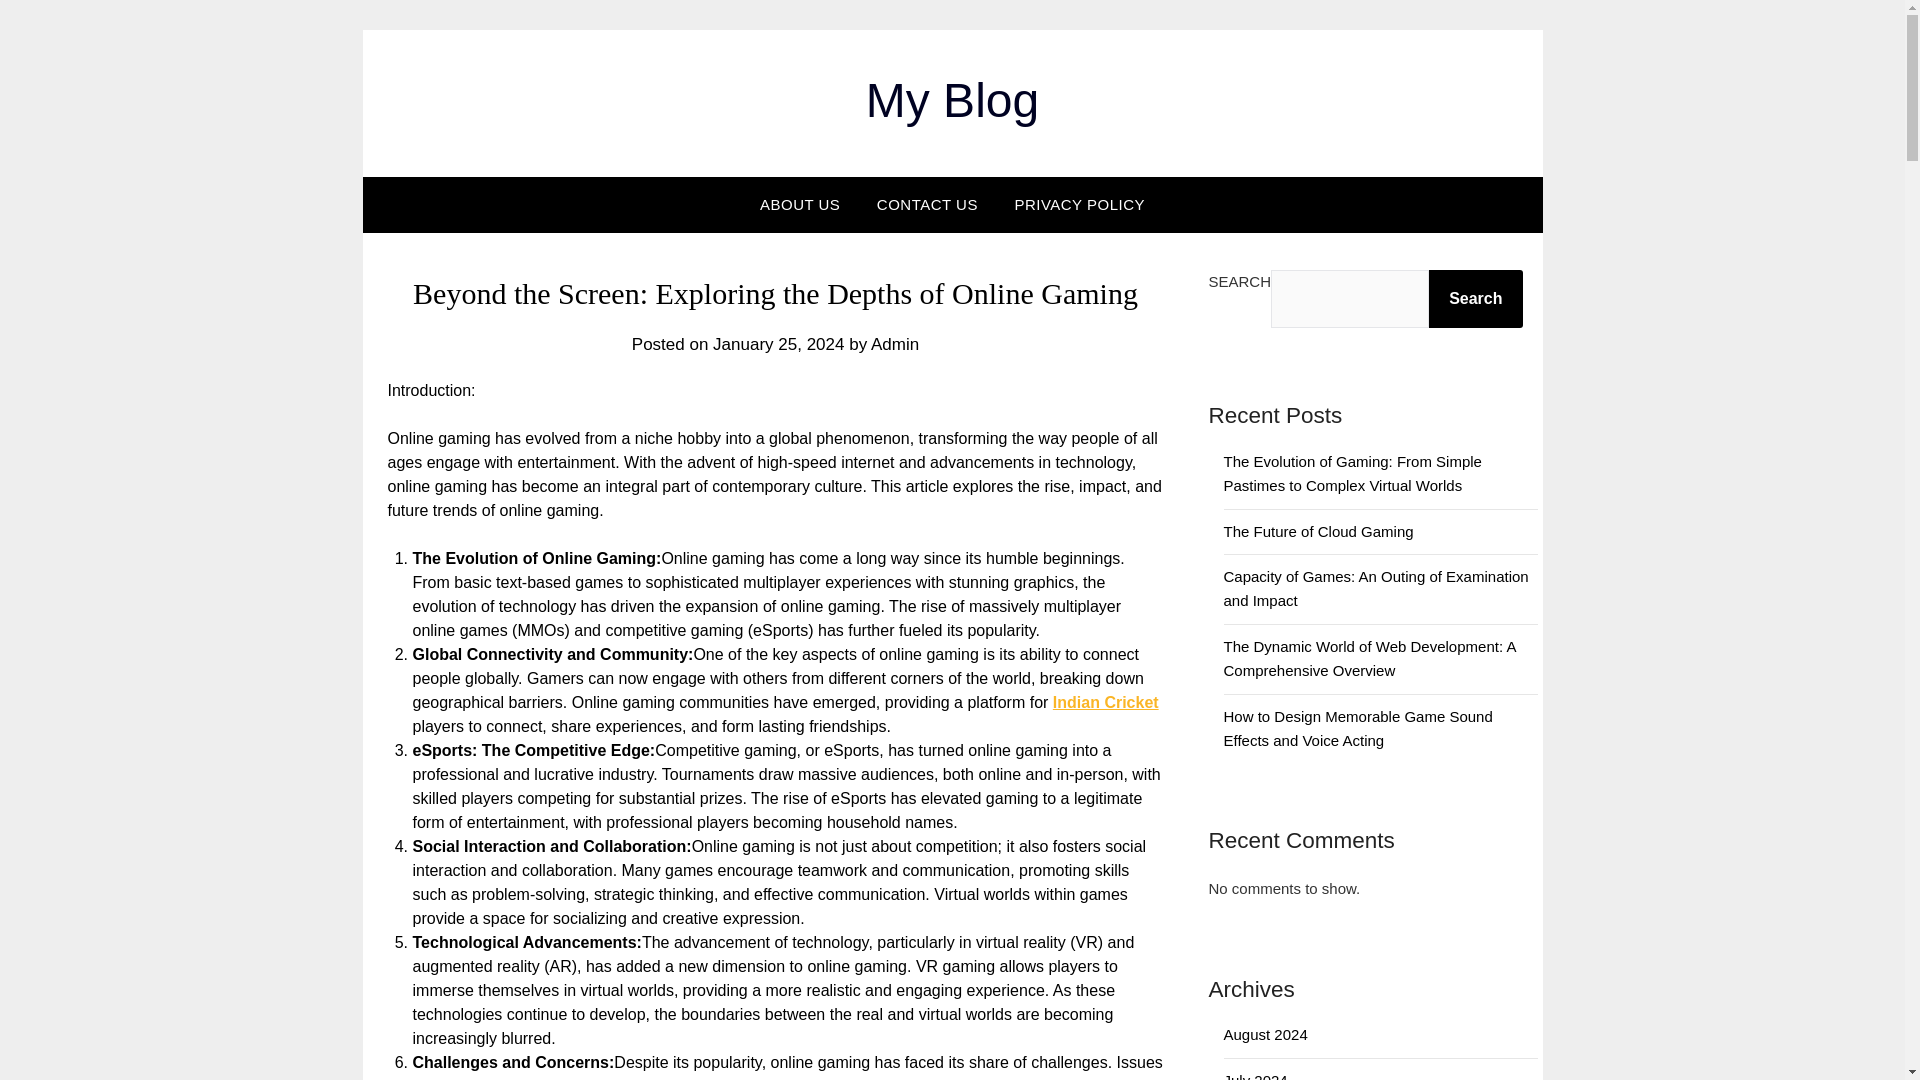 The width and height of the screenshot is (1920, 1080). I want to click on PRIVACY POLICY, so click(1080, 205).